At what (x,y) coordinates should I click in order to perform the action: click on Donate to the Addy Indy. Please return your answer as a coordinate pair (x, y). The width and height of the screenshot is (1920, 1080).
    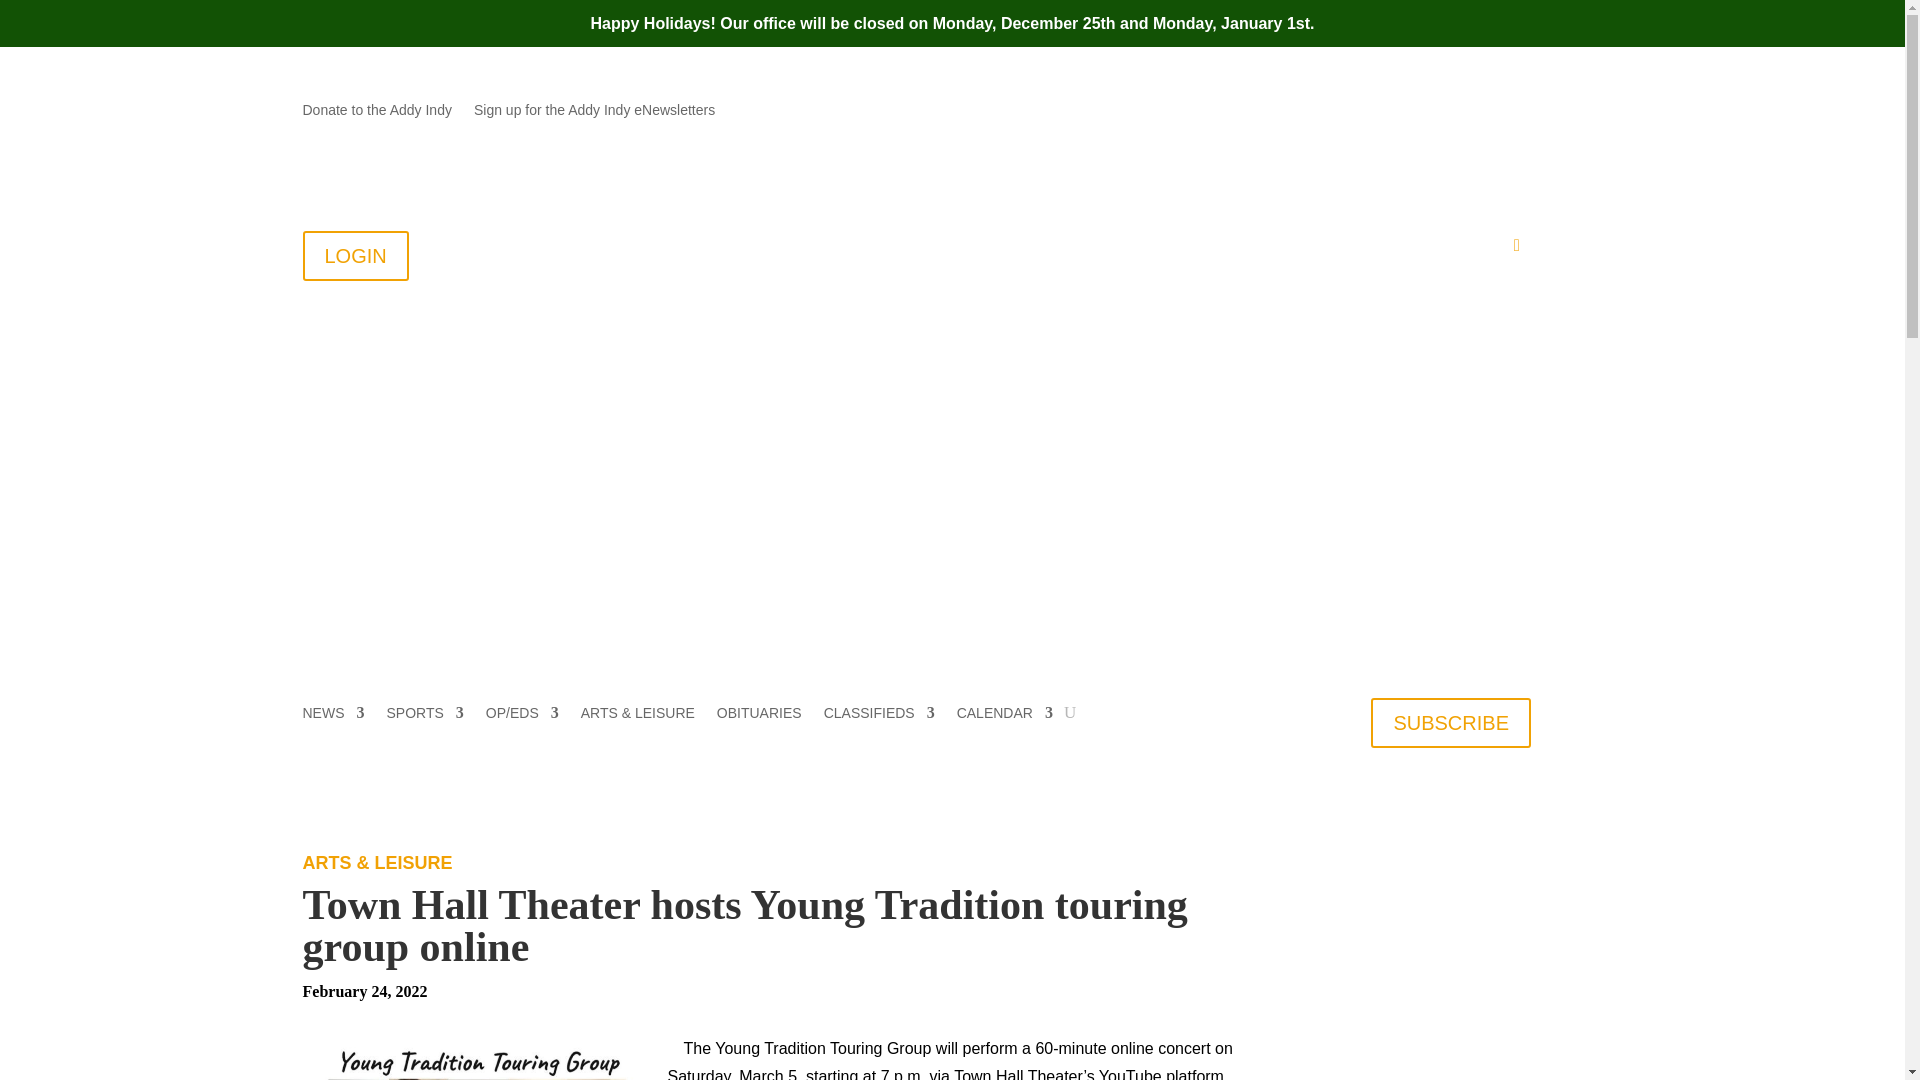
    Looking at the image, I should click on (376, 114).